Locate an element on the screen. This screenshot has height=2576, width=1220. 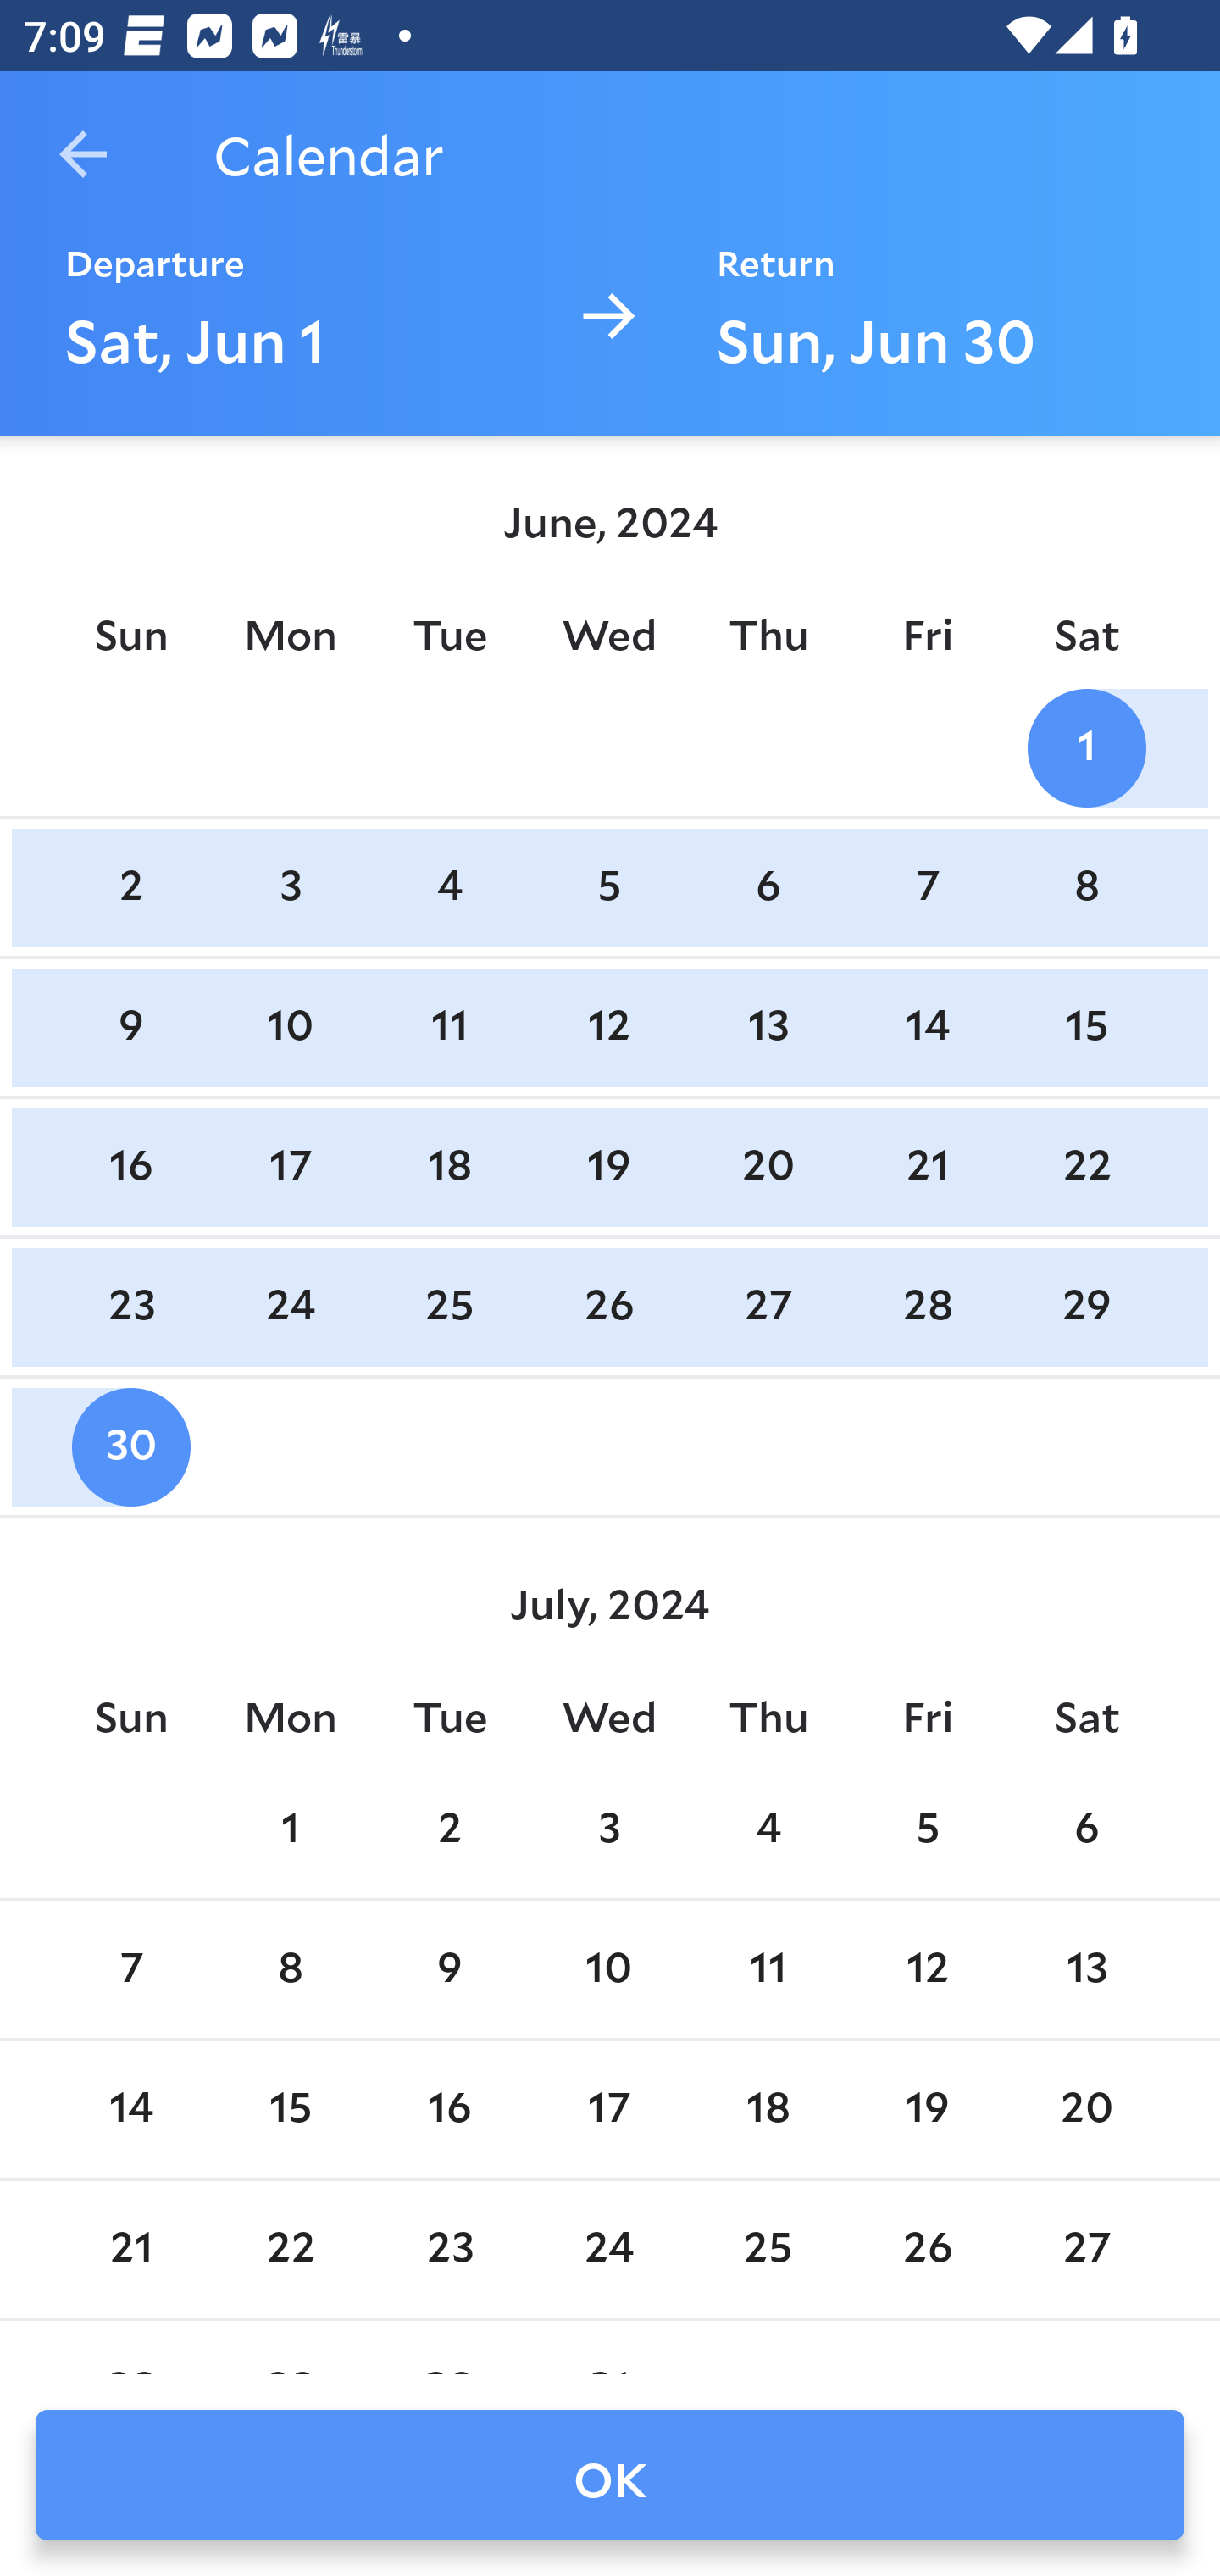
9 is located at coordinates (130, 1027).